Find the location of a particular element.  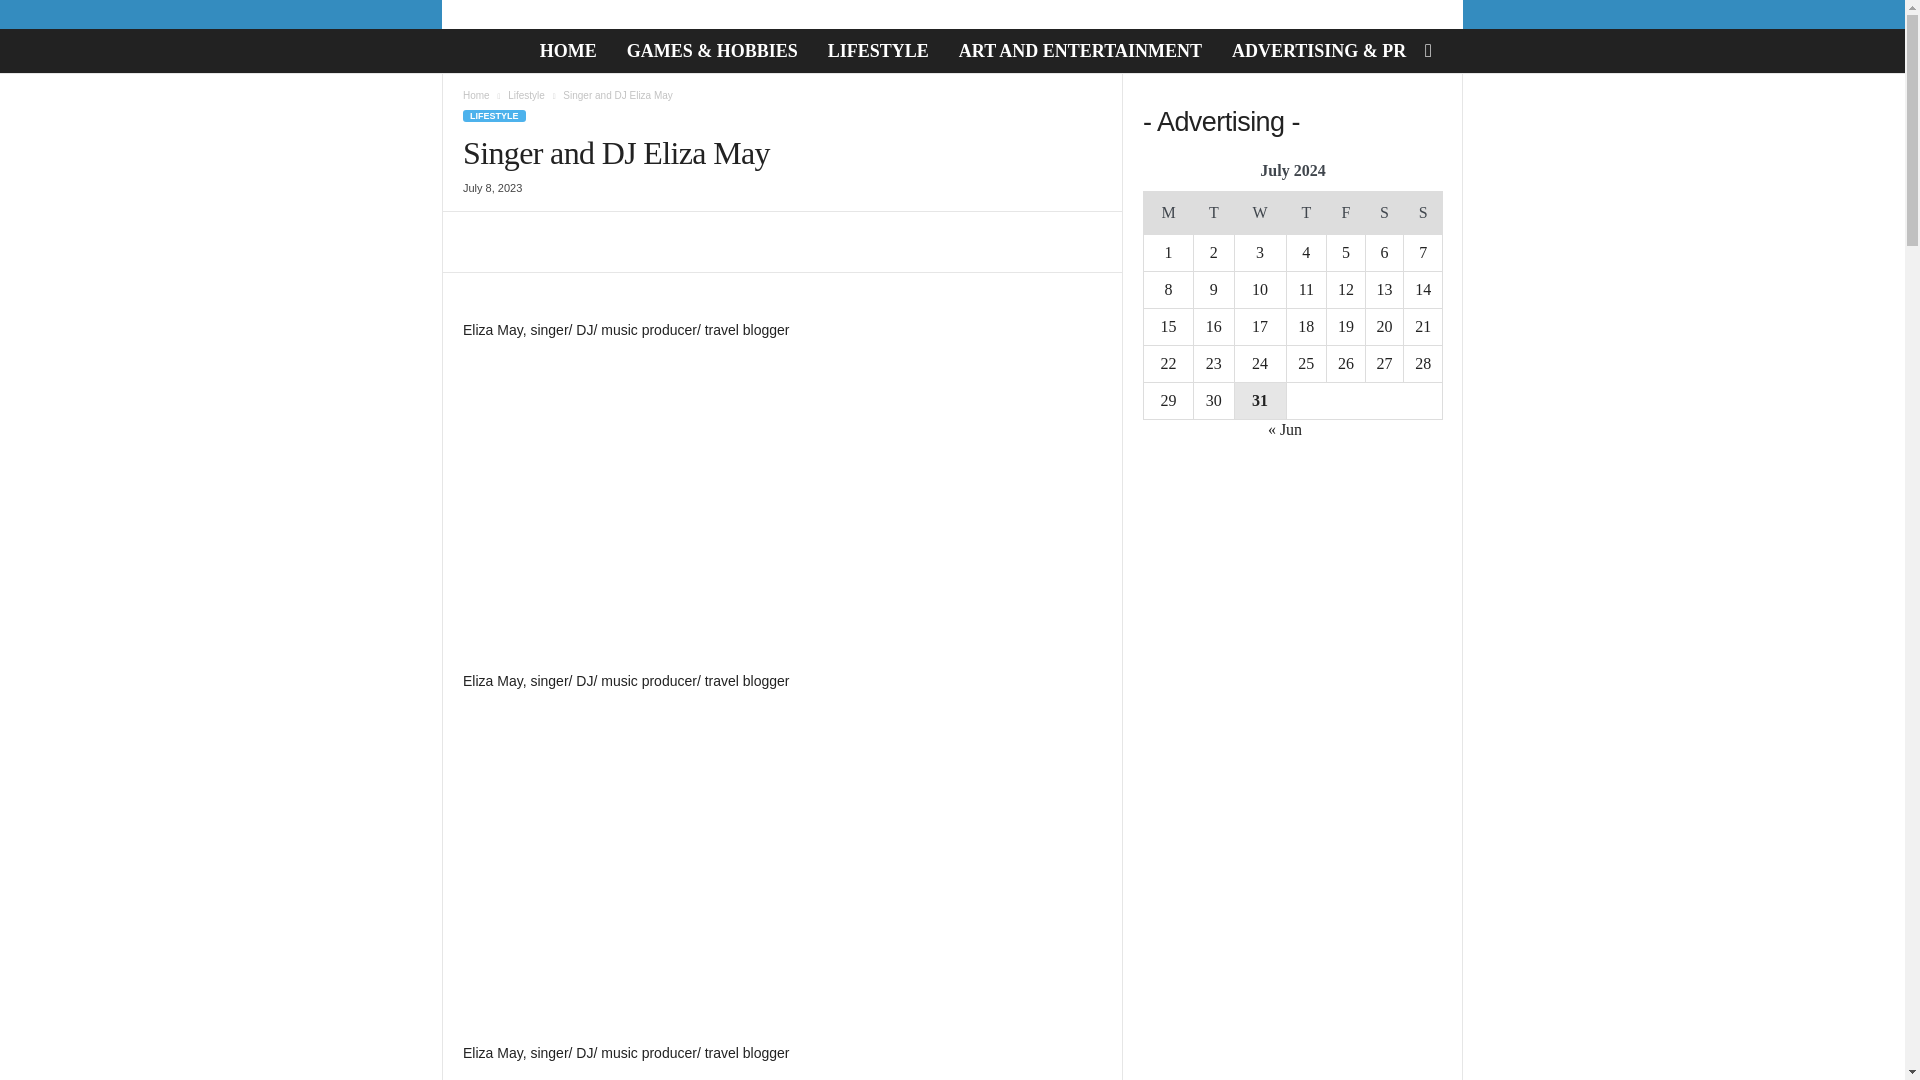

HOME is located at coordinates (642, 14).